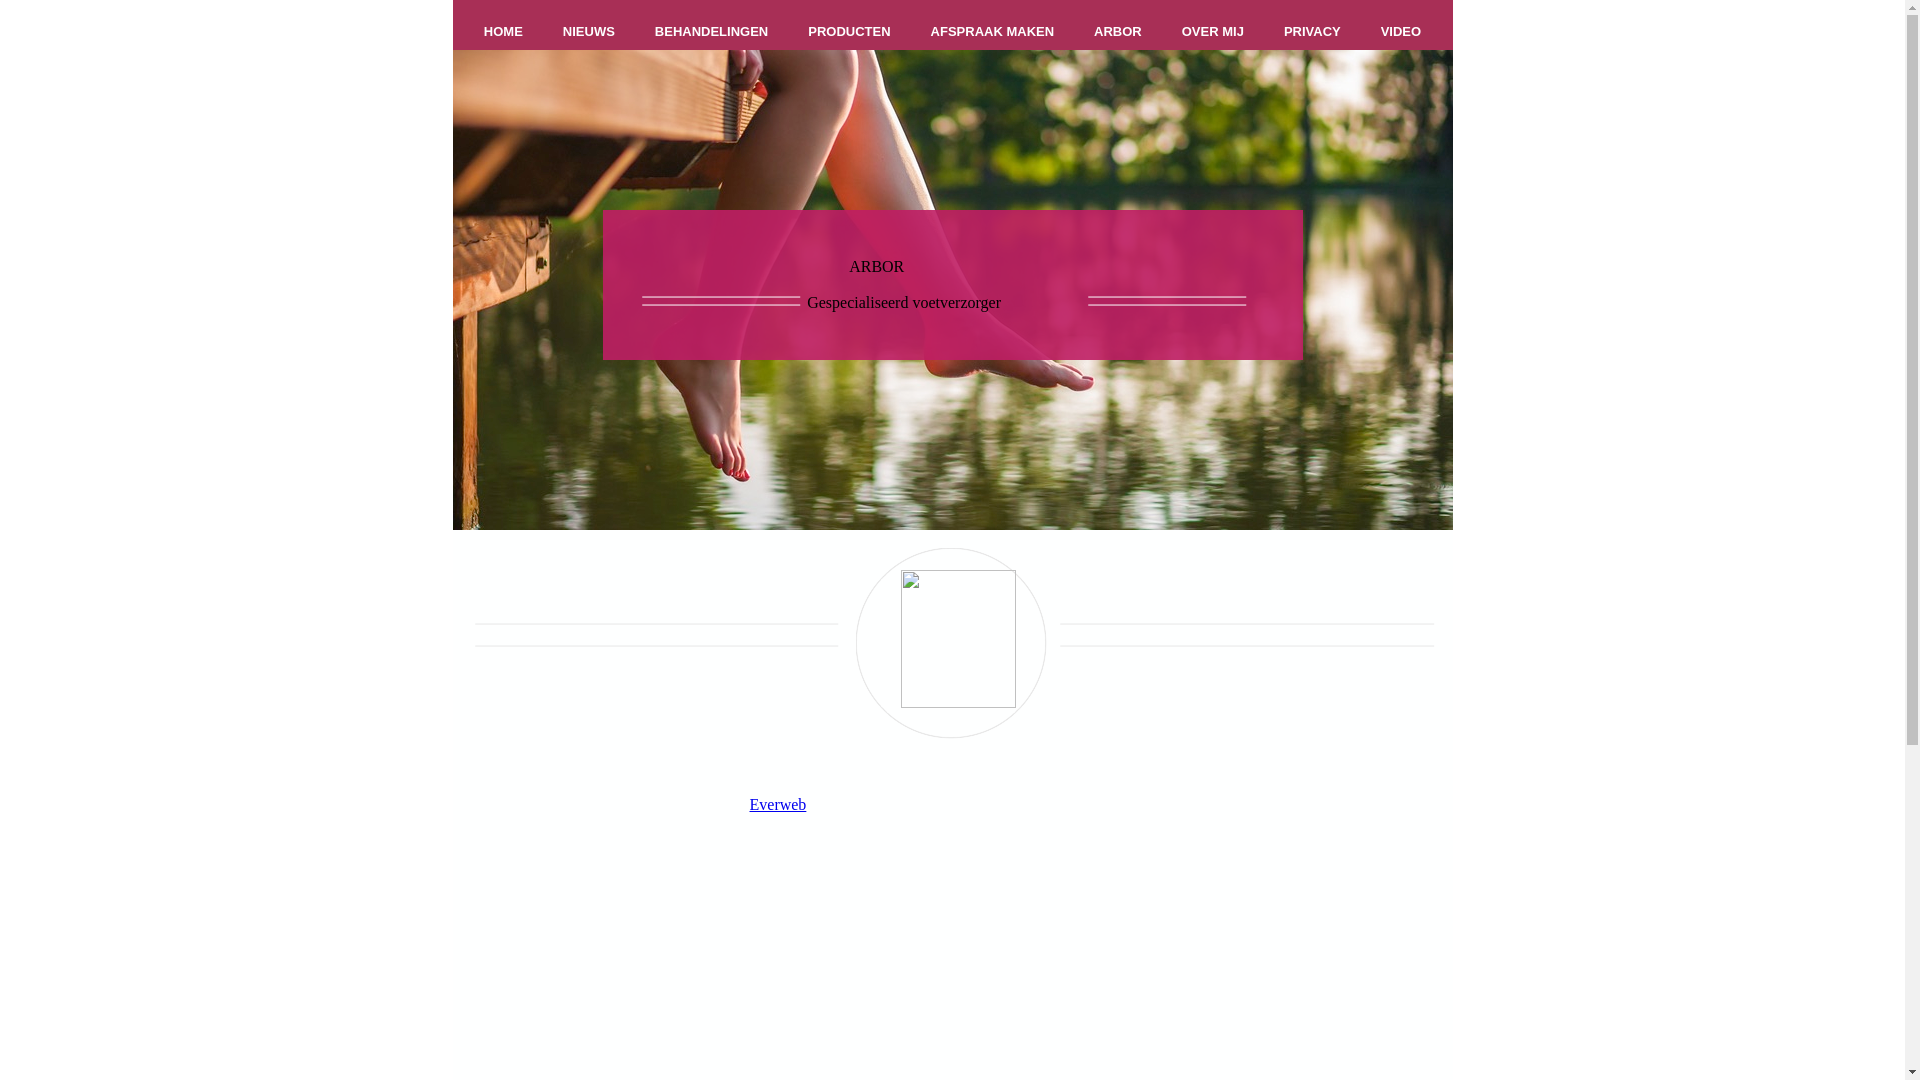 The height and width of the screenshot is (1080, 1920). Describe the element at coordinates (504, 31) in the screenshot. I see `HOME` at that location.